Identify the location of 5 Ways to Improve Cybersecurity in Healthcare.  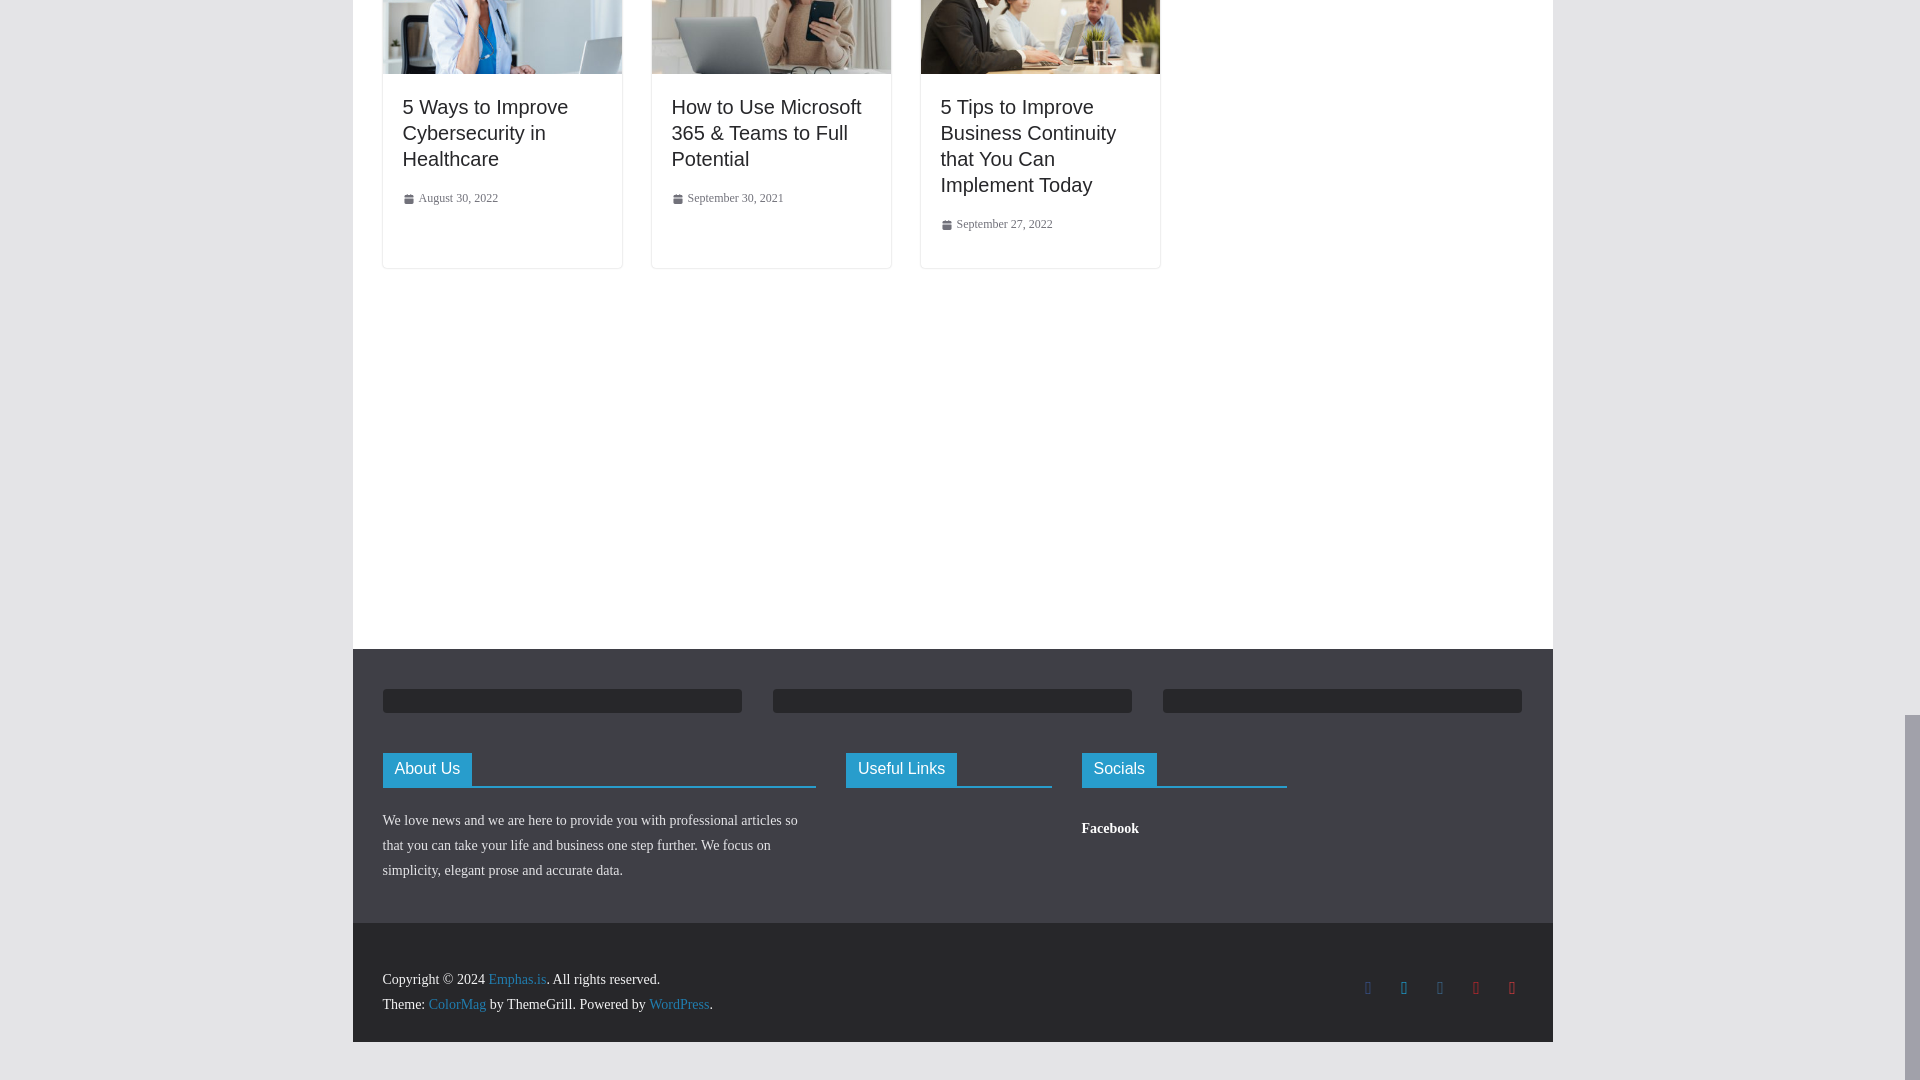
(484, 132).